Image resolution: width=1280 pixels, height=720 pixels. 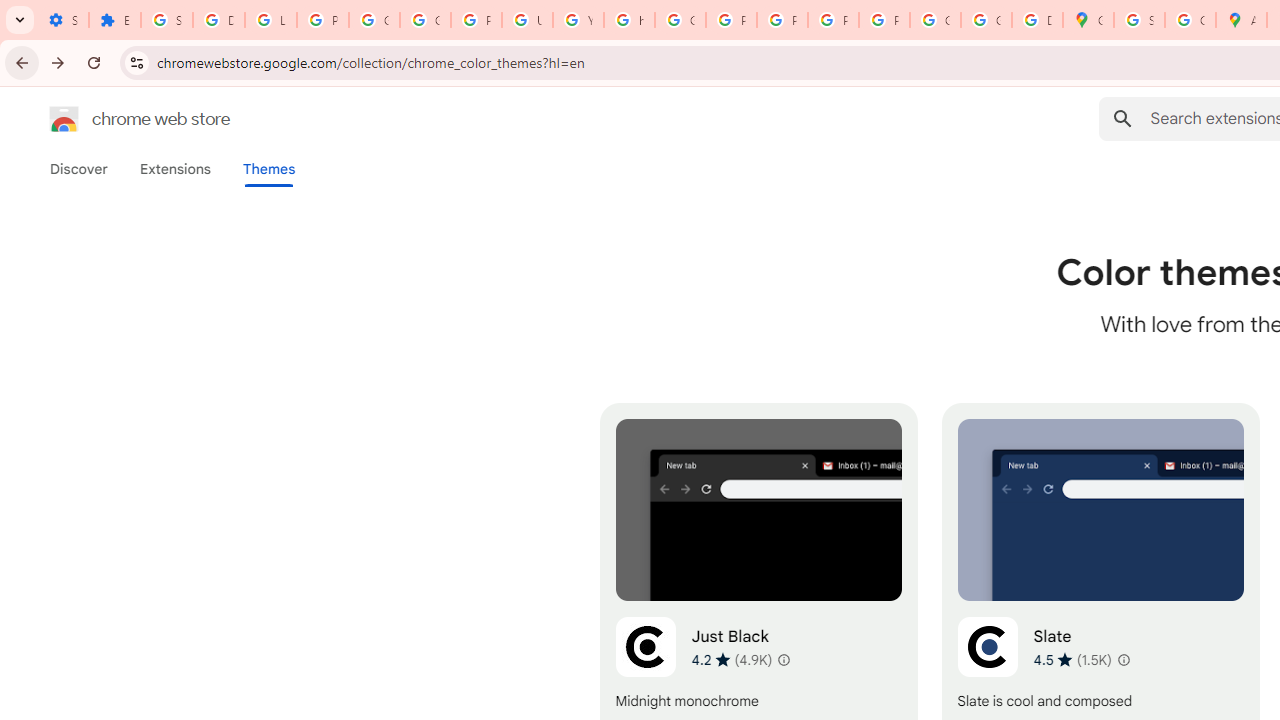 What do you see at coordinates (784, 660) in the screenshot?
I see `Learn more about results and reviews "Just Black"` at bounding box center [784, 660].